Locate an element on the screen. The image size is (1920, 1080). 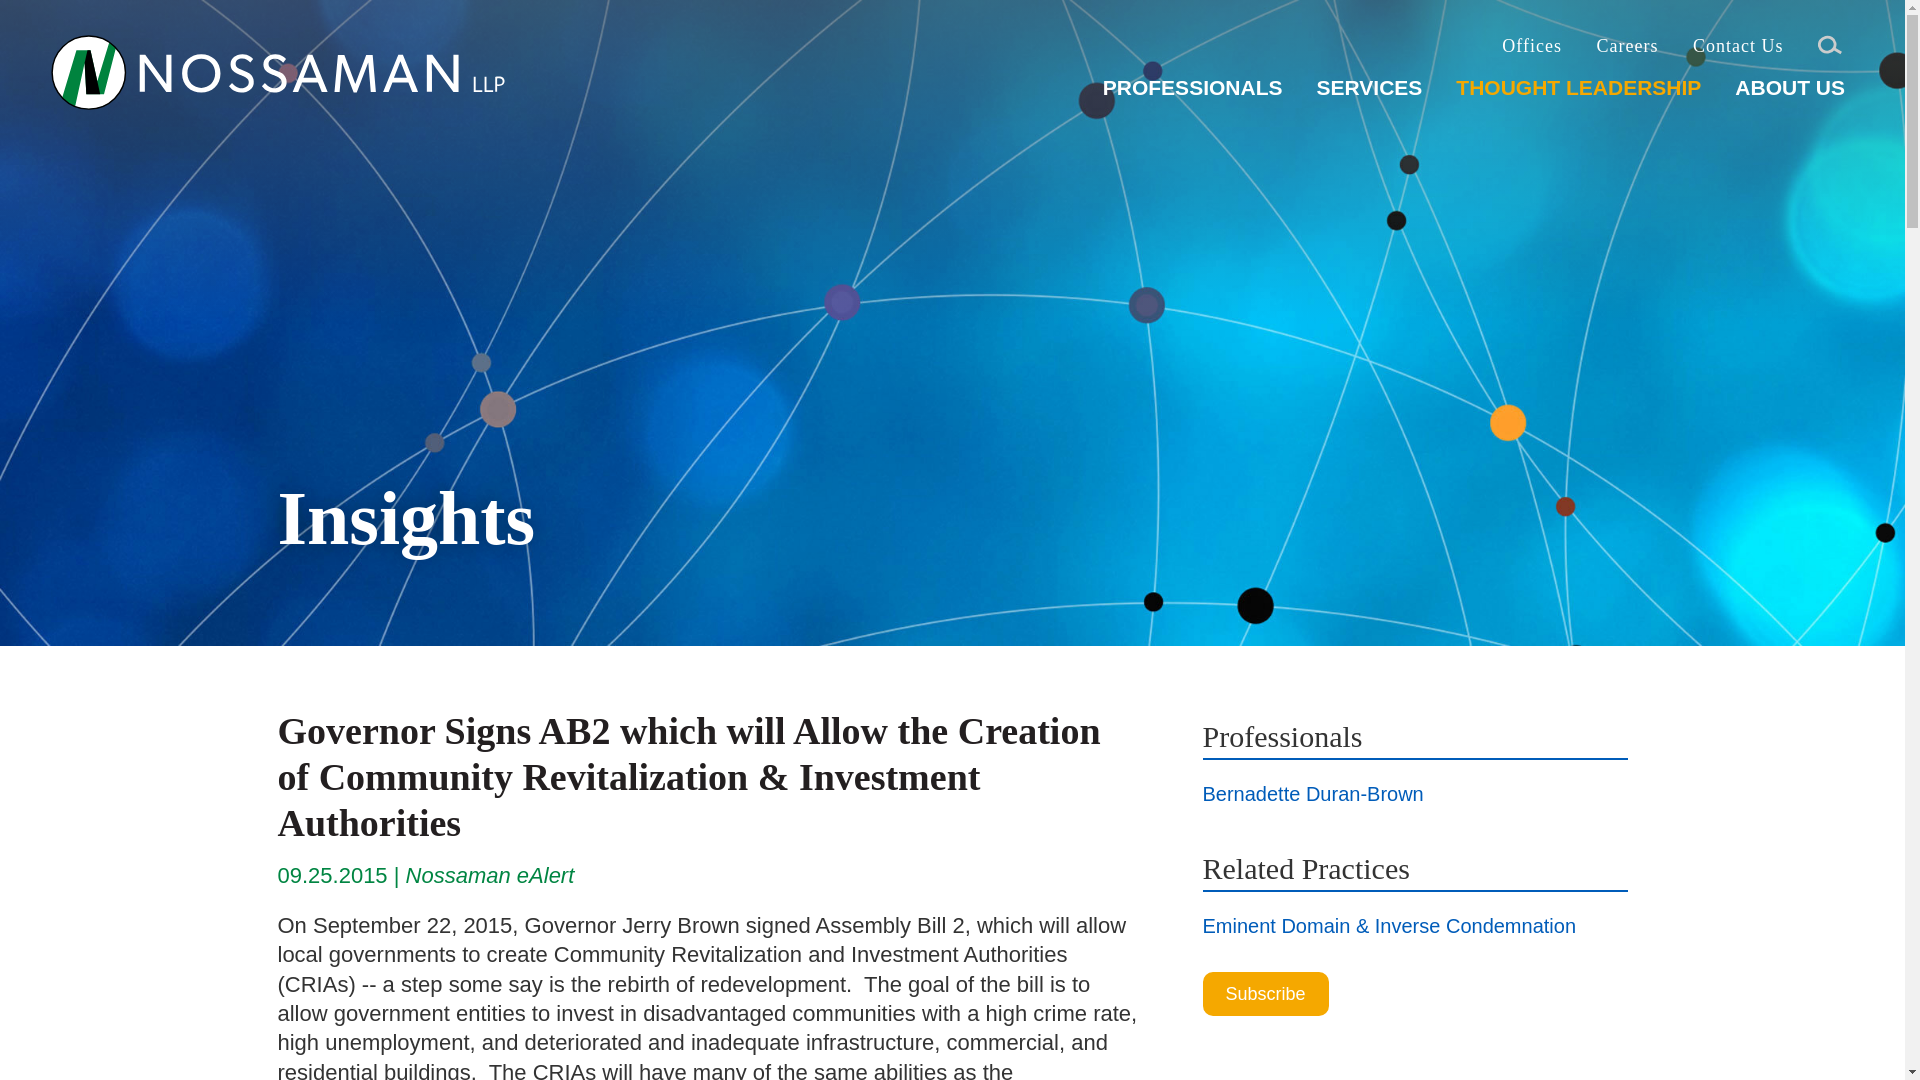
Subscribe is located at coordinates (1264, 994).